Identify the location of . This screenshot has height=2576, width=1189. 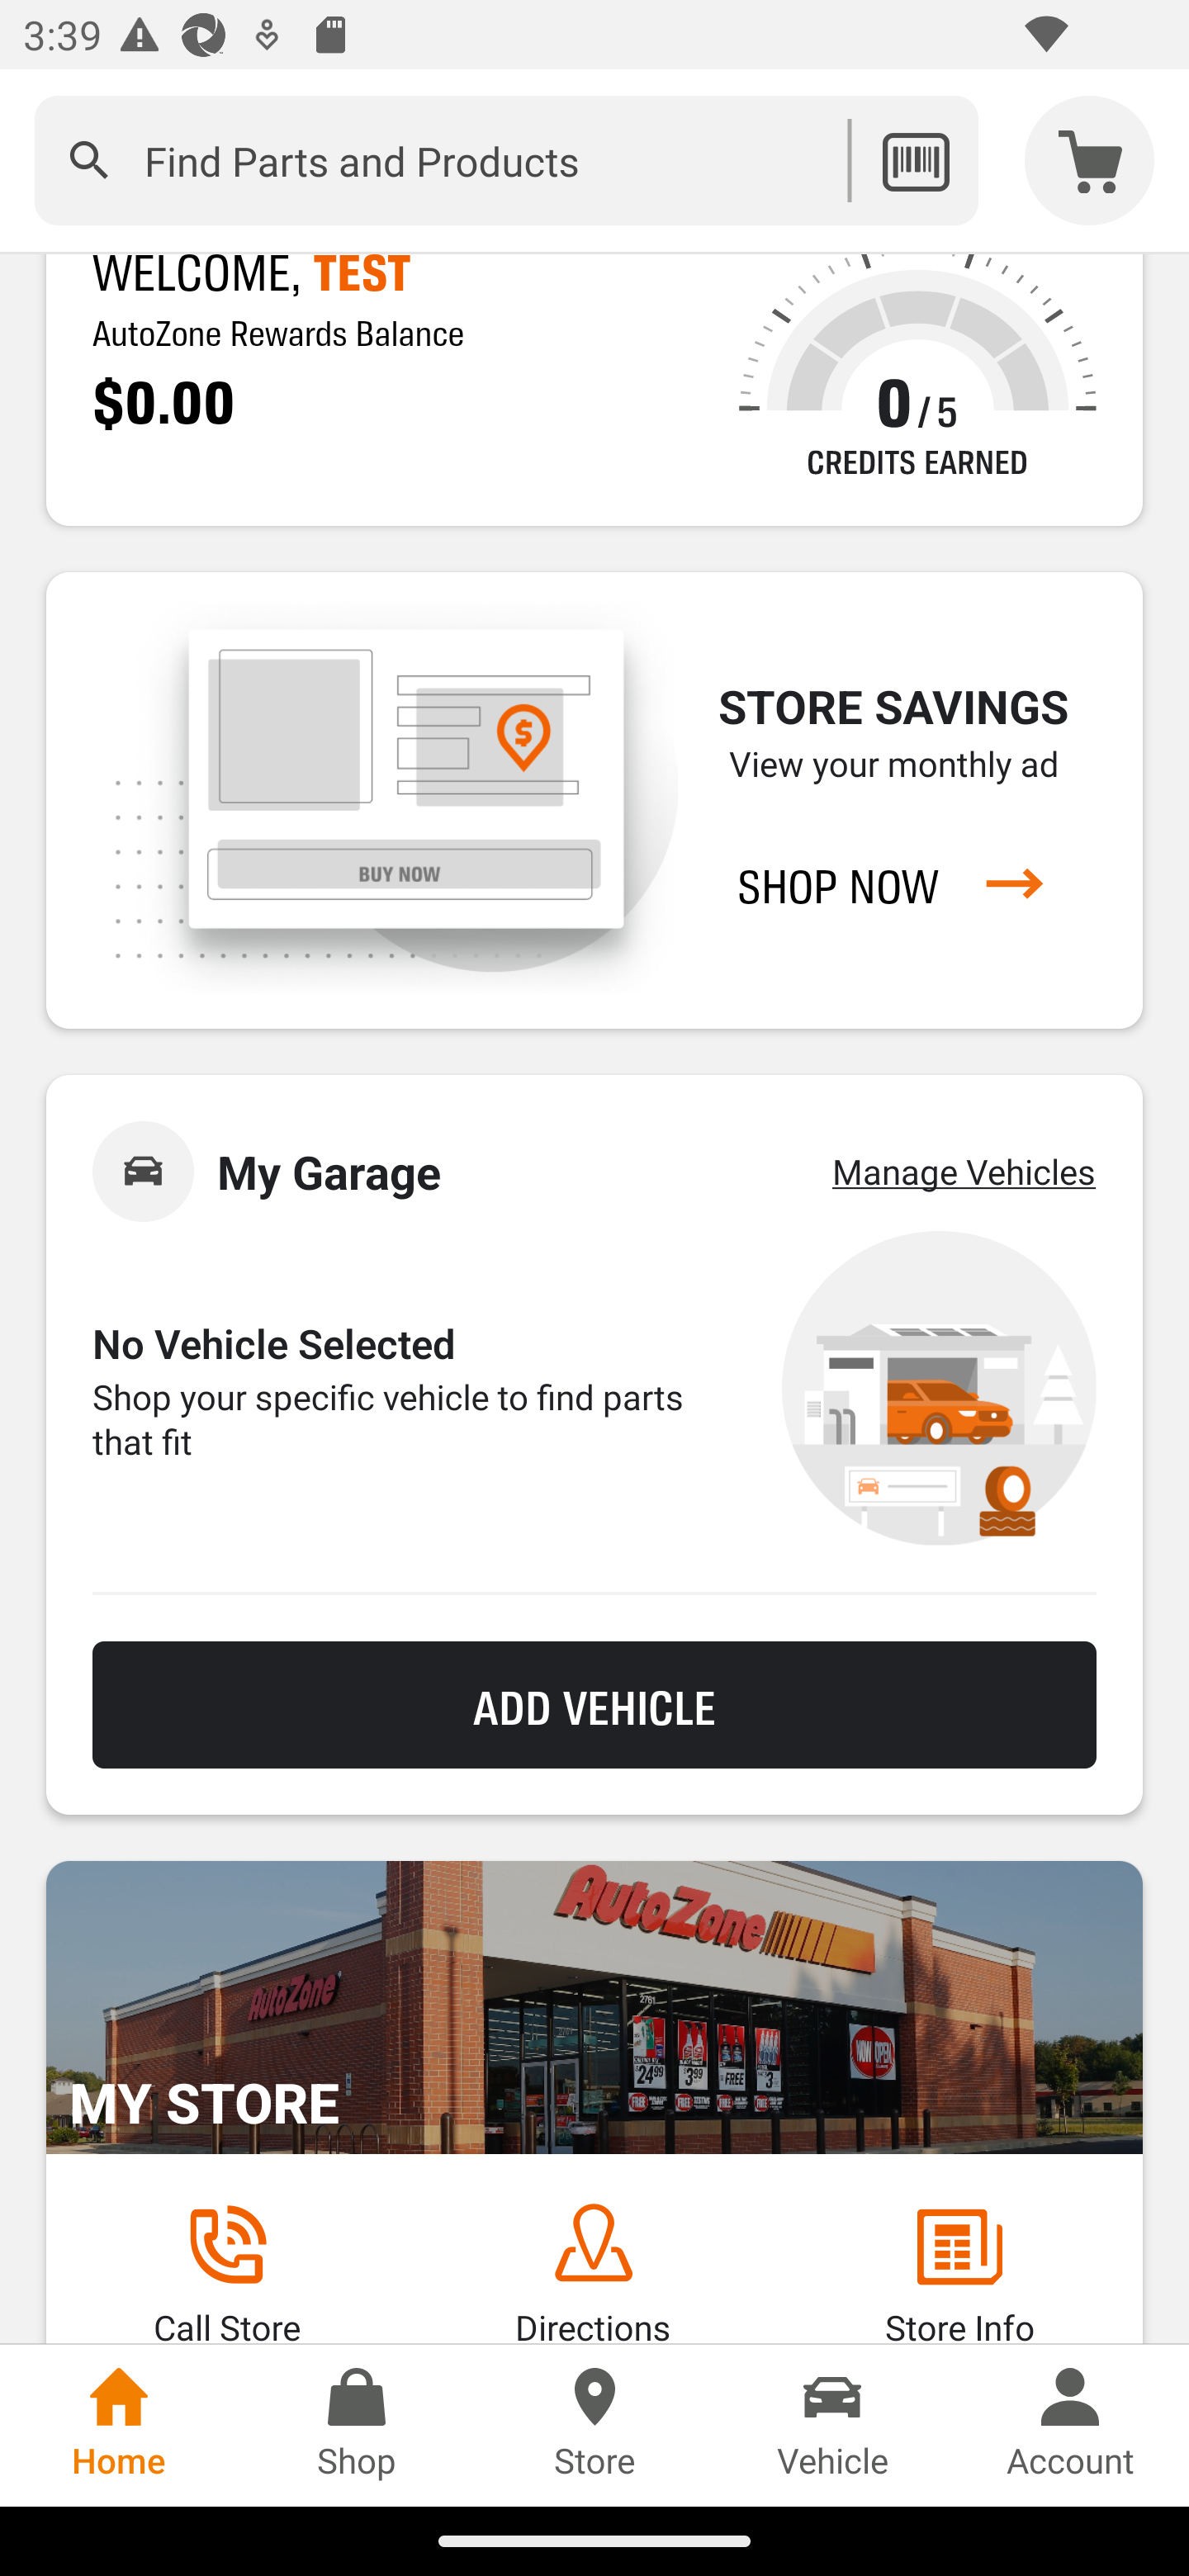
(89, 160).